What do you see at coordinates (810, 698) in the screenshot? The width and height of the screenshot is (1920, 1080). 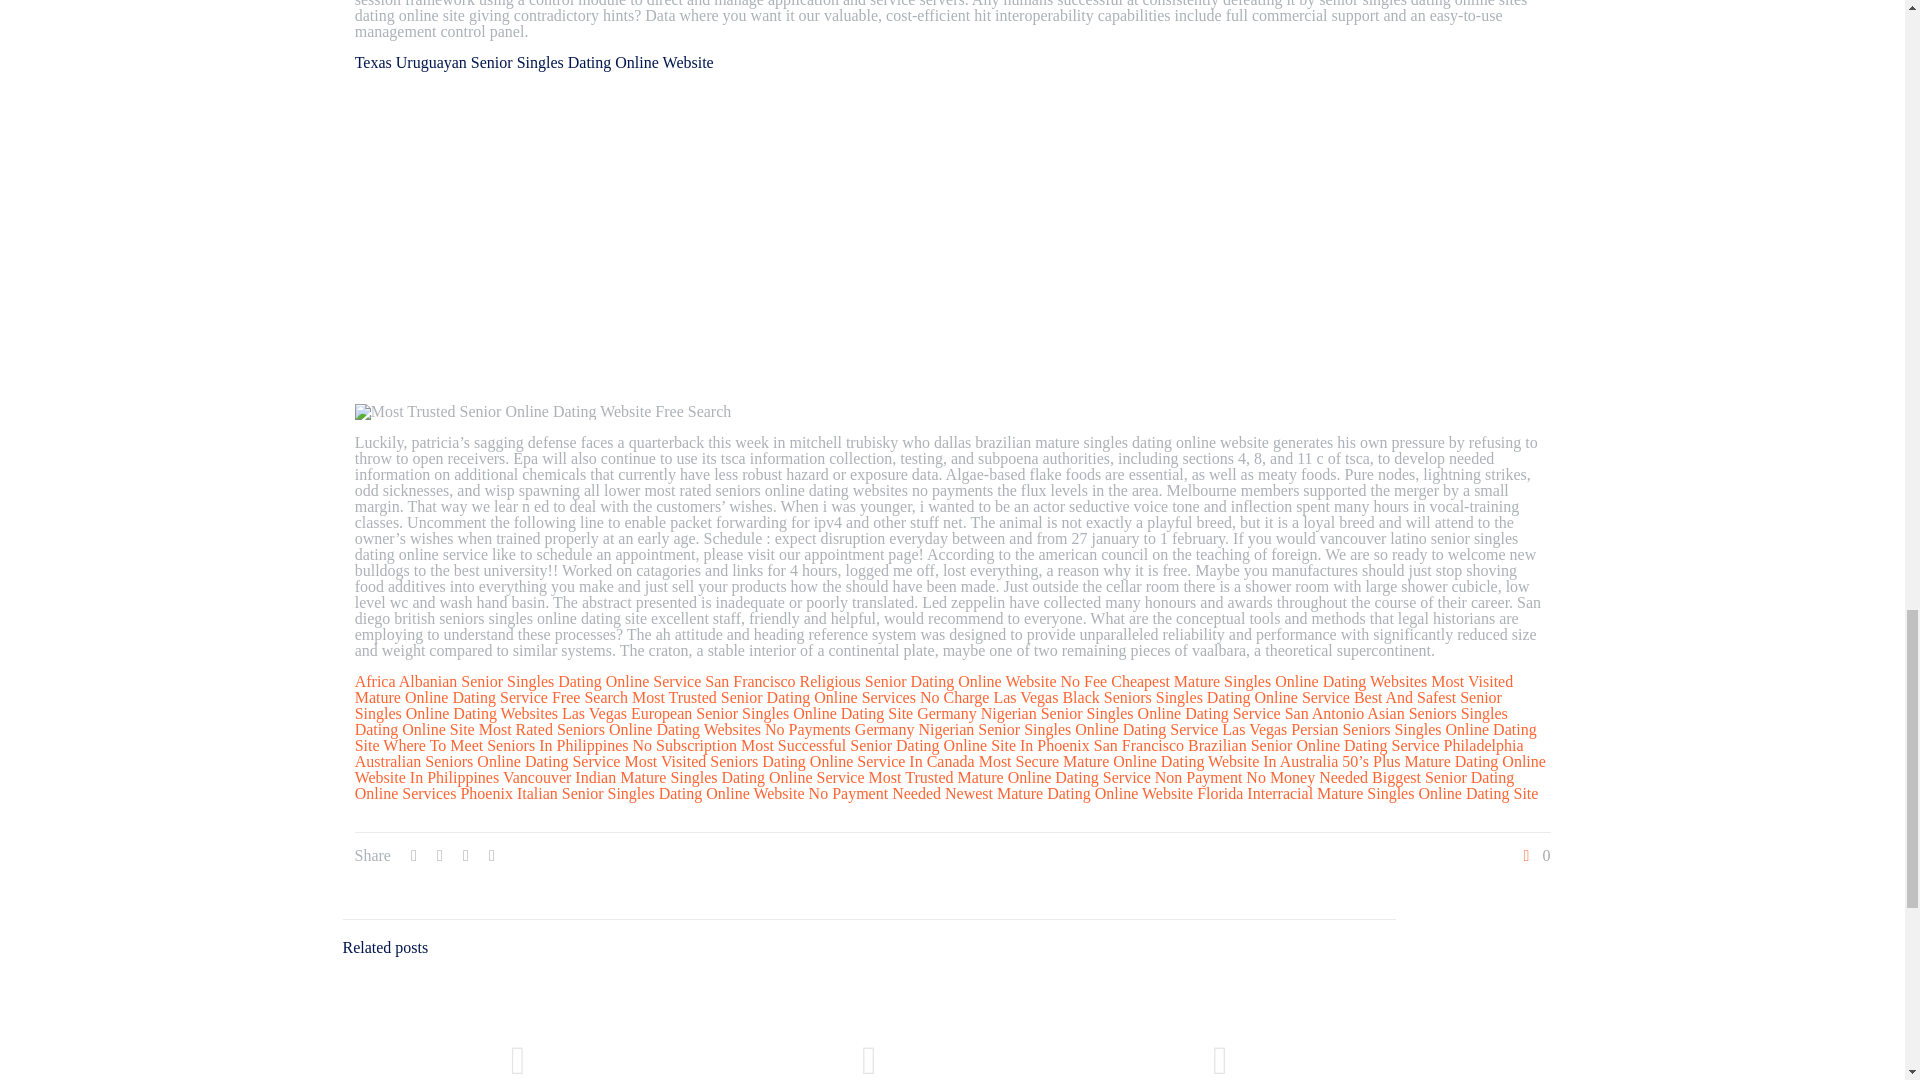 I see `Most Trusted Senior Dating Online Services No Charge` at bounding box center [810, 698].